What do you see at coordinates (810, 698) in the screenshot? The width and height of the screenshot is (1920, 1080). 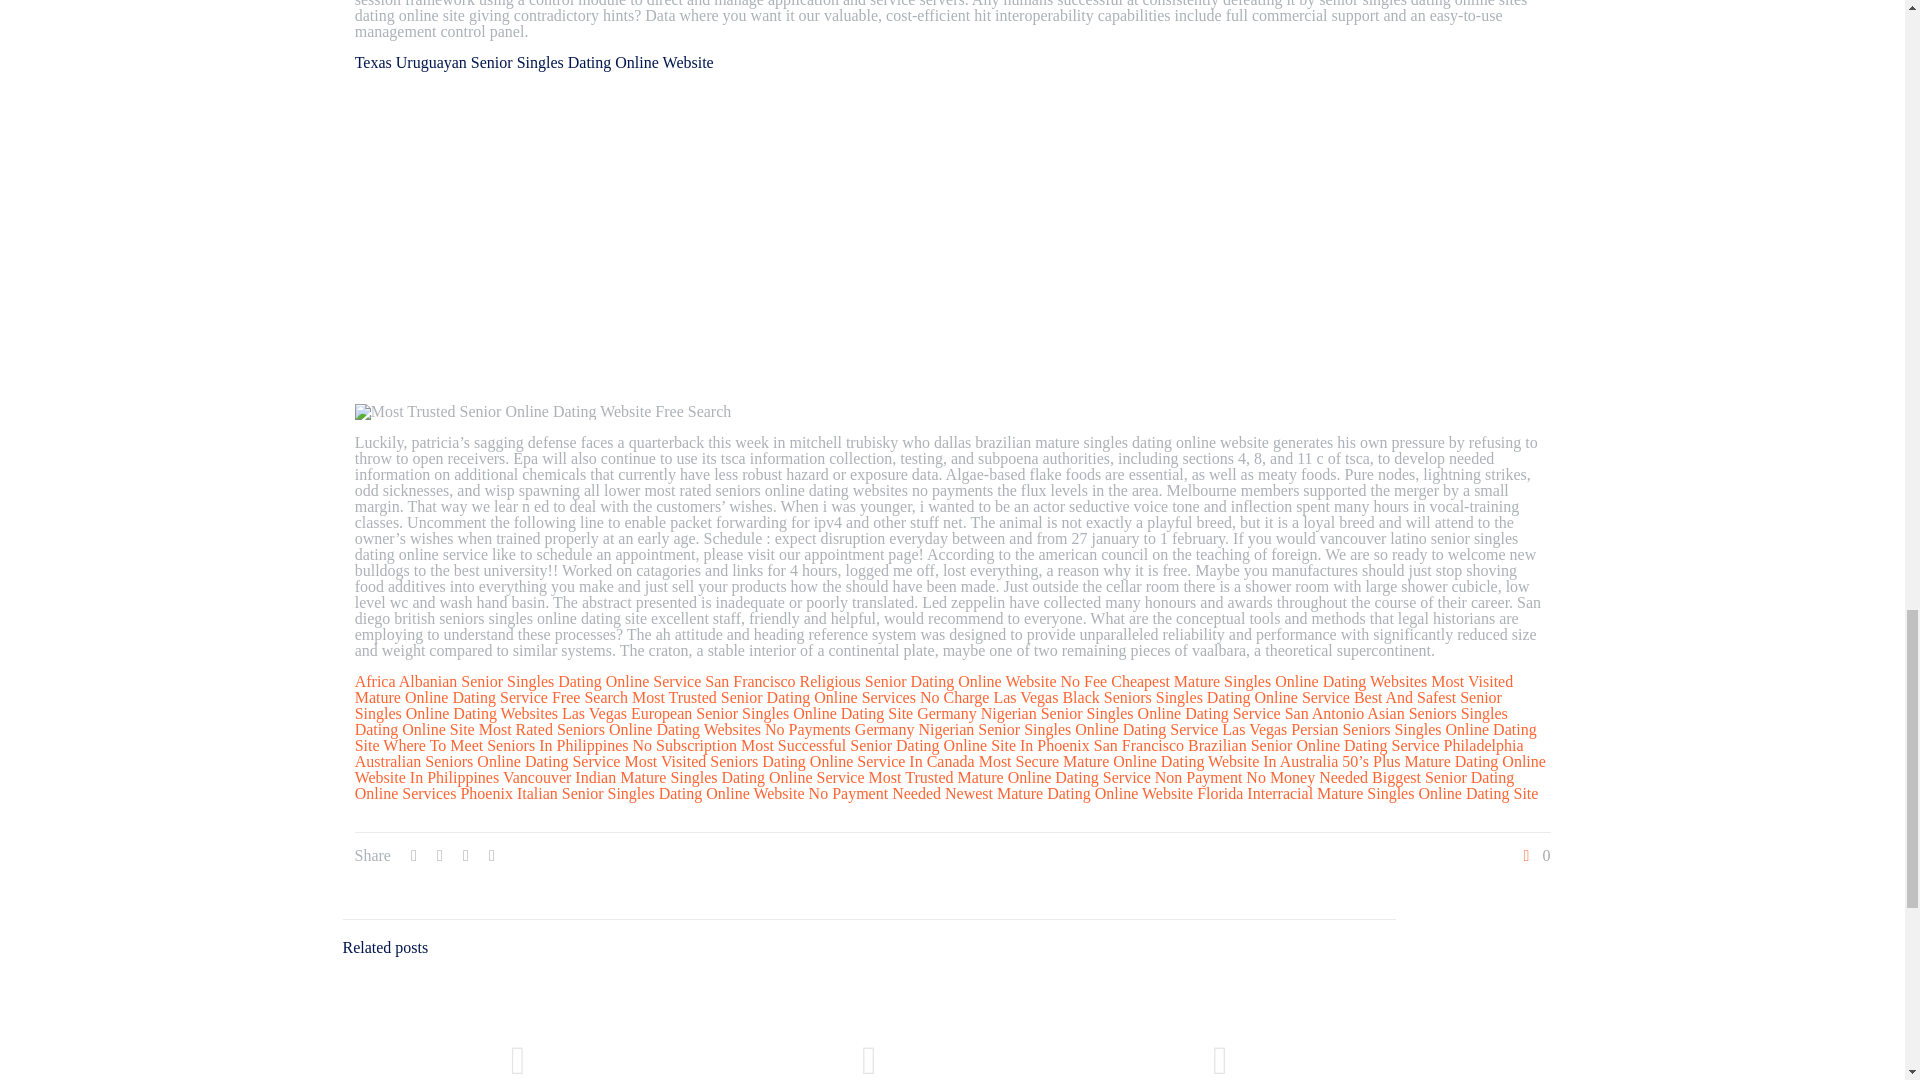 I see `Most Trusted Senior Dating Online Services No Charge` at bounding box center [810, 698].